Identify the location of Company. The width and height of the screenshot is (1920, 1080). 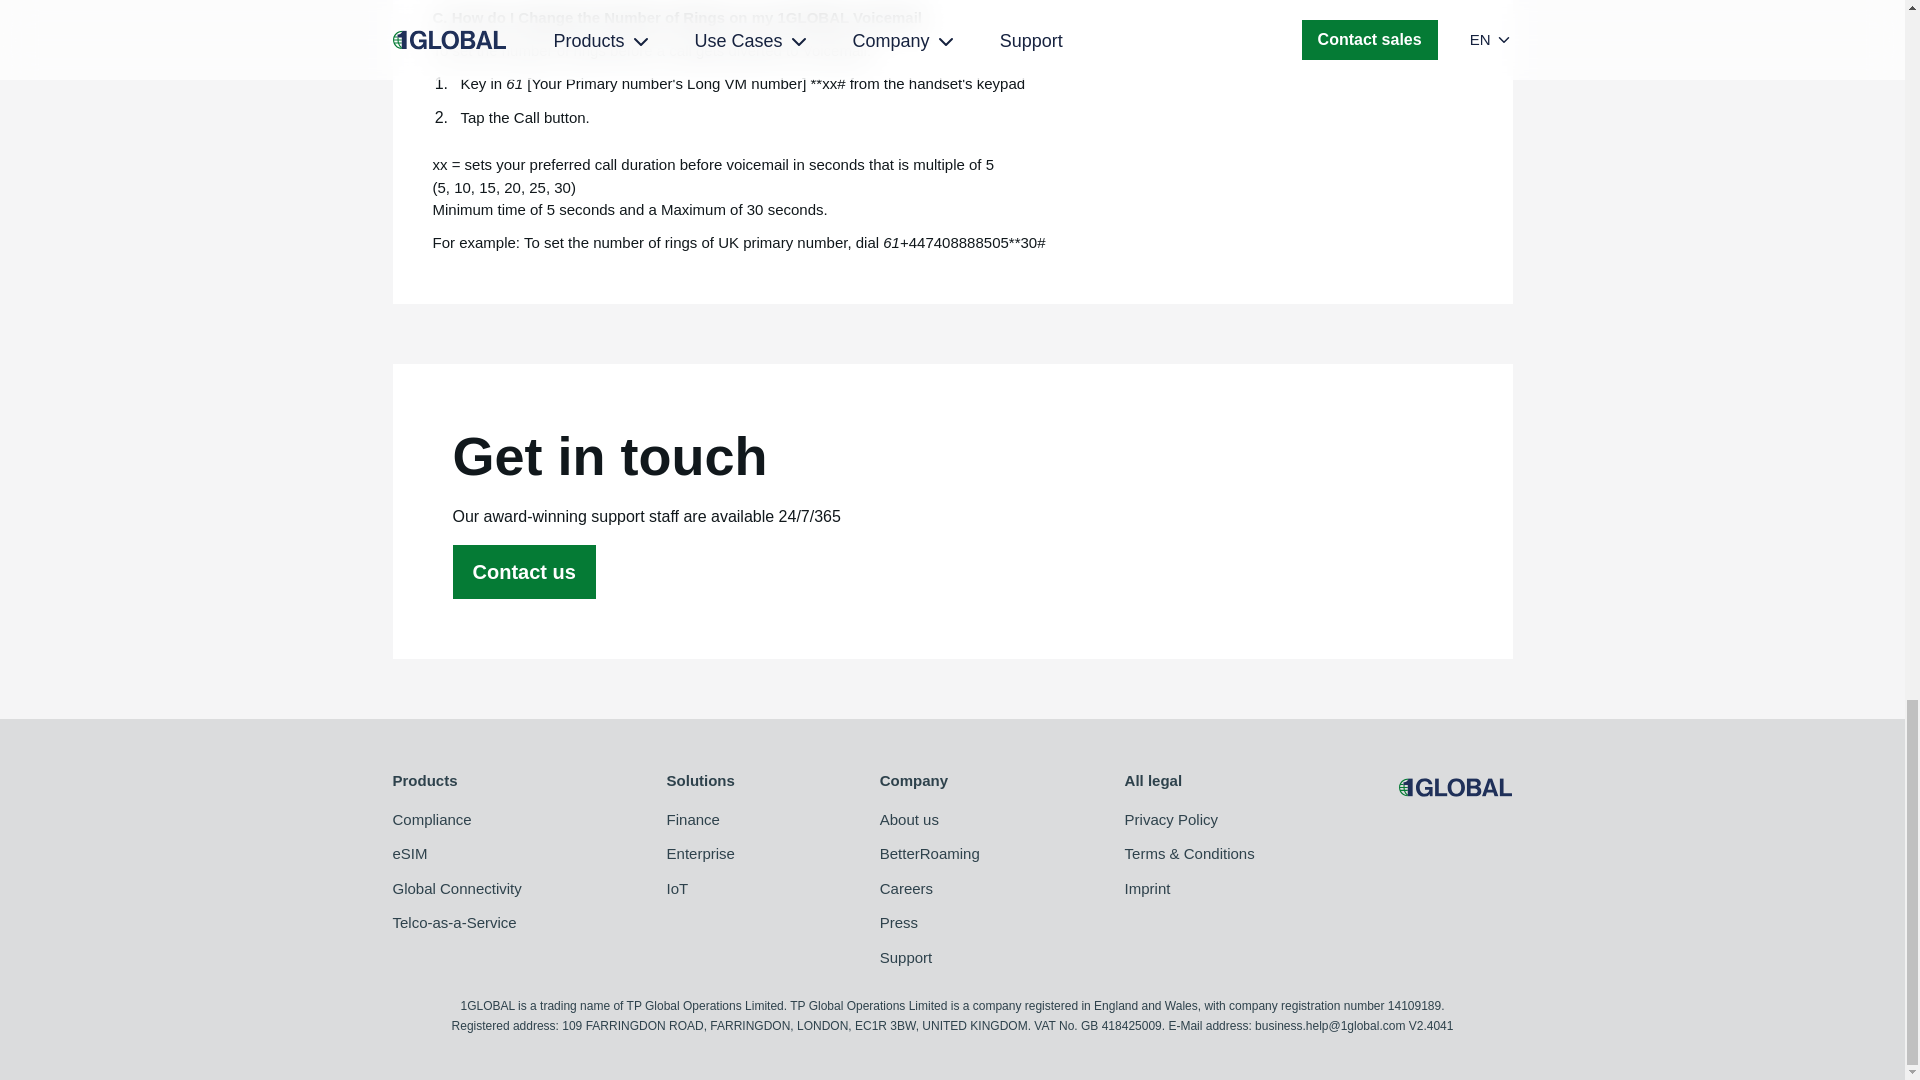
(929, 780).